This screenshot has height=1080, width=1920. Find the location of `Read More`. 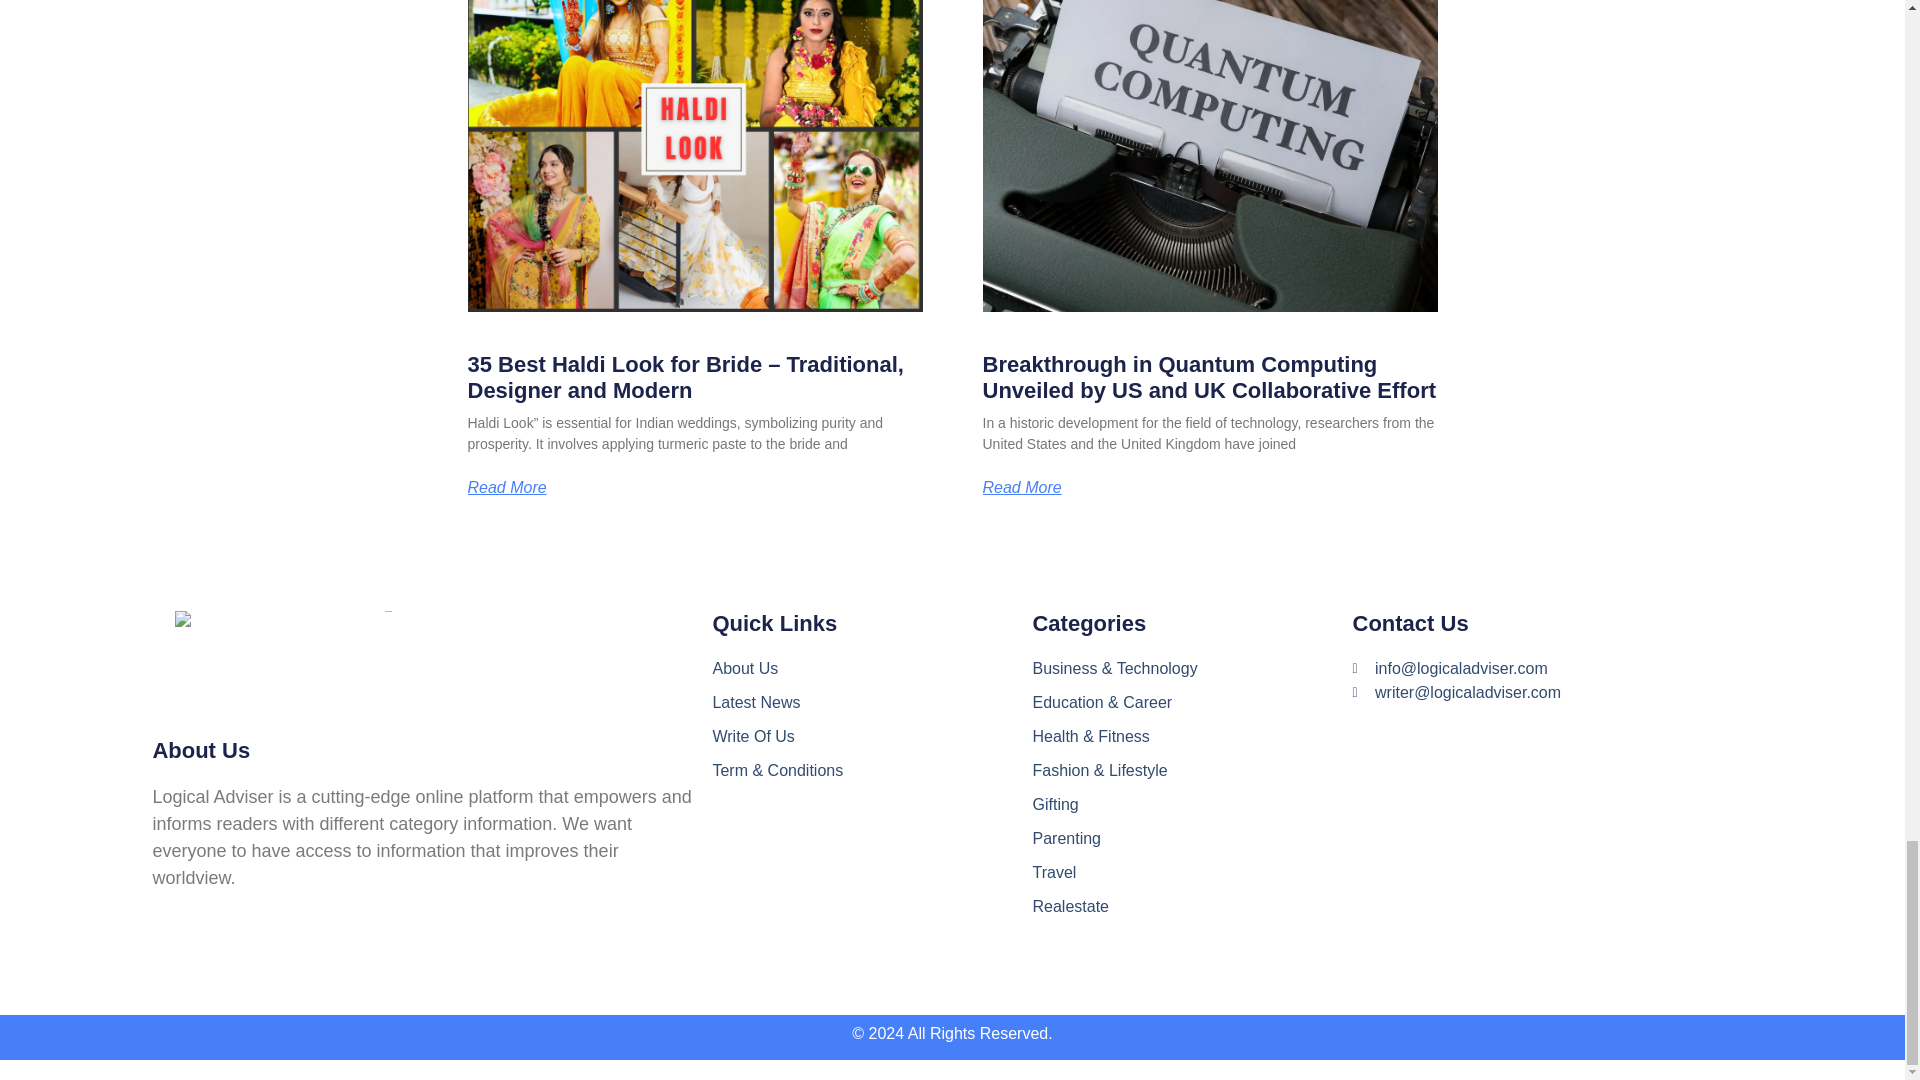

Read More is located at coordinates (508, 487).